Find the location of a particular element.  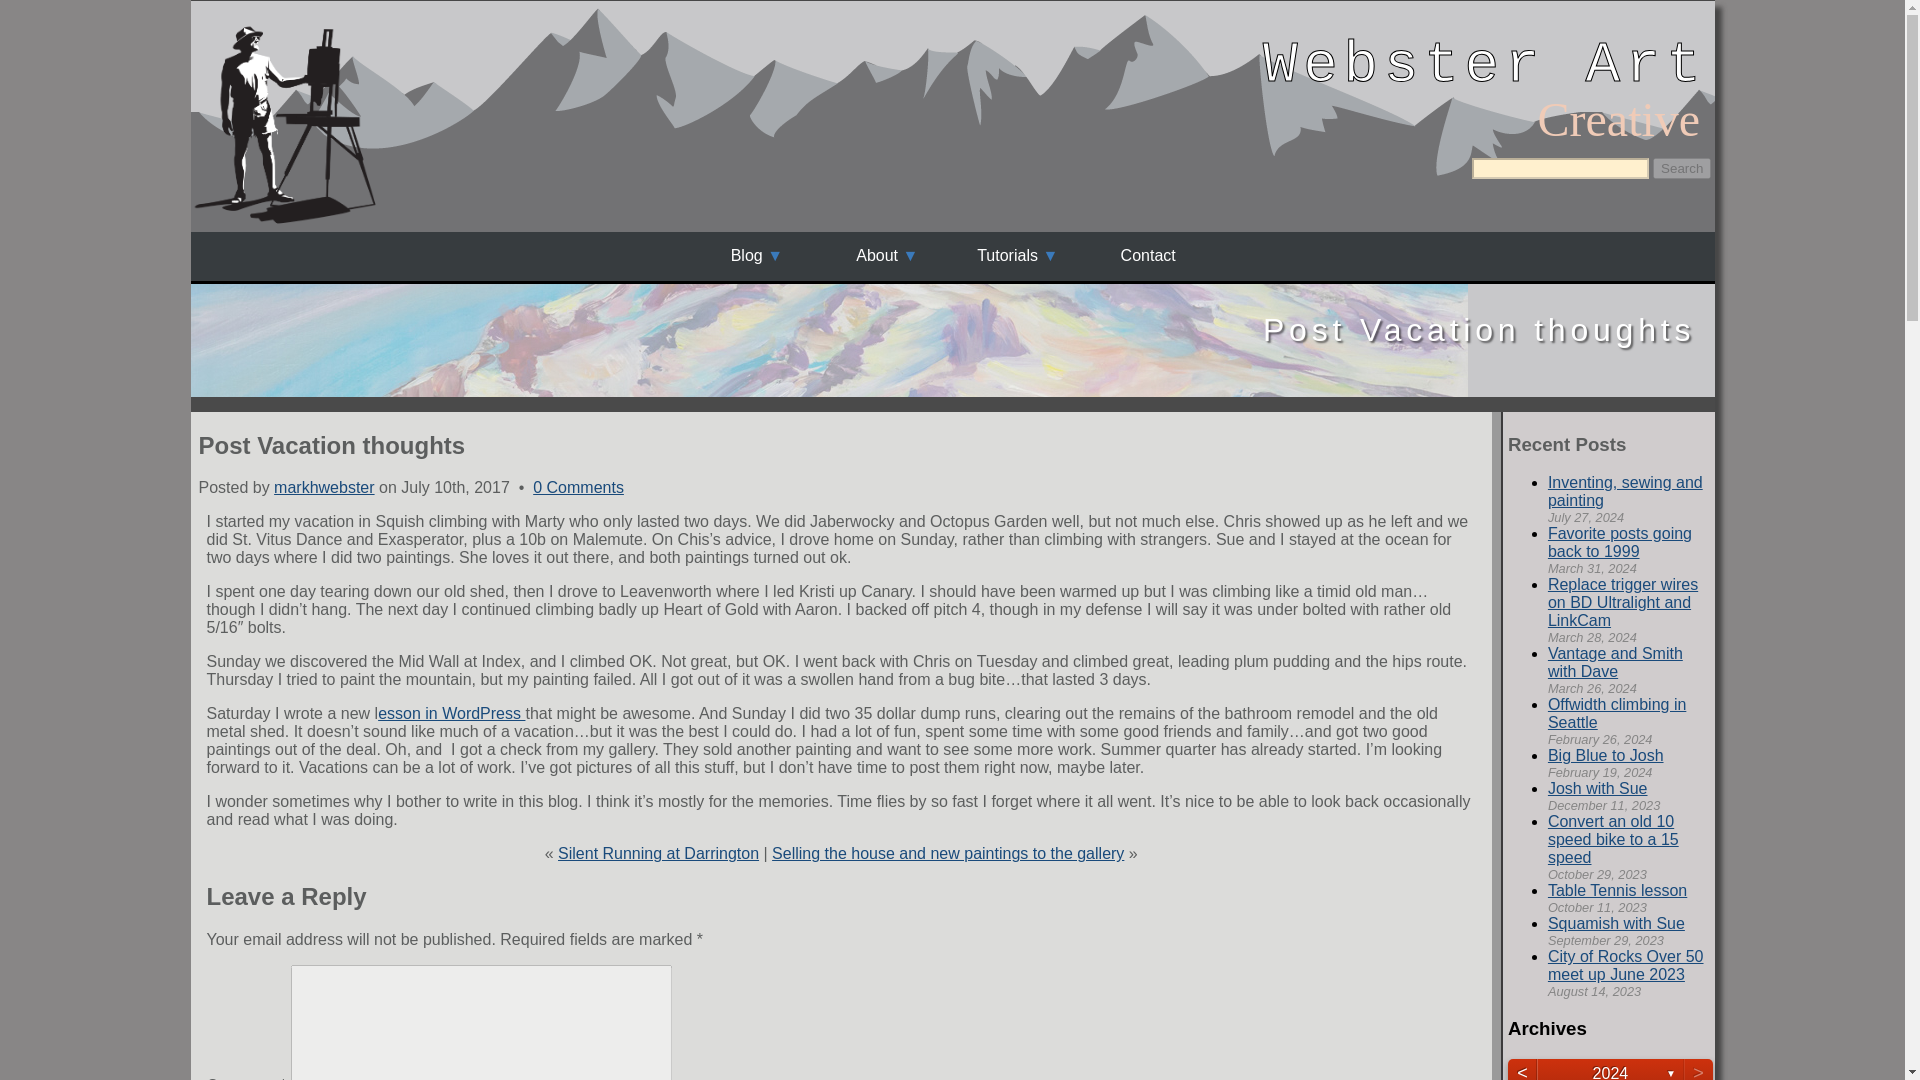

Search is located at coordinates (1682, 168).